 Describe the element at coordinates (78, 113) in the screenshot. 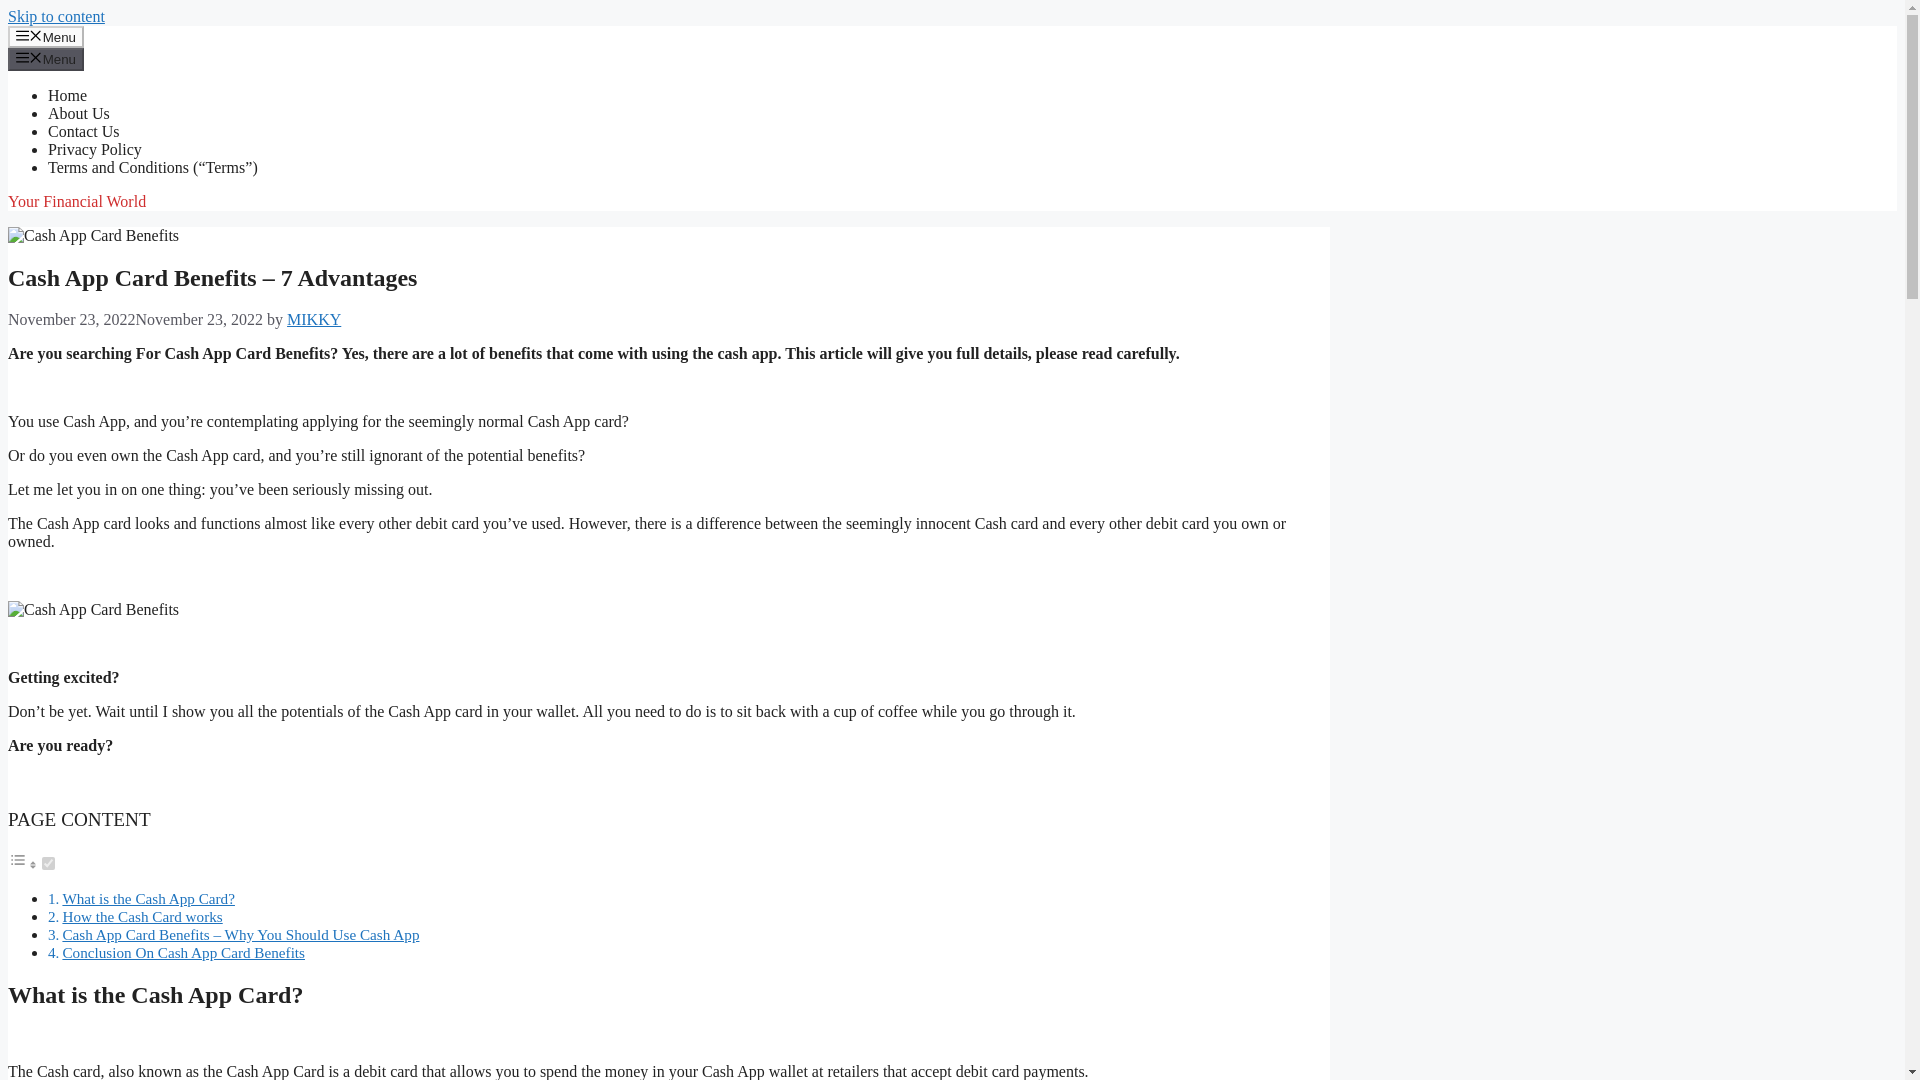

I see `About Us` at that location.